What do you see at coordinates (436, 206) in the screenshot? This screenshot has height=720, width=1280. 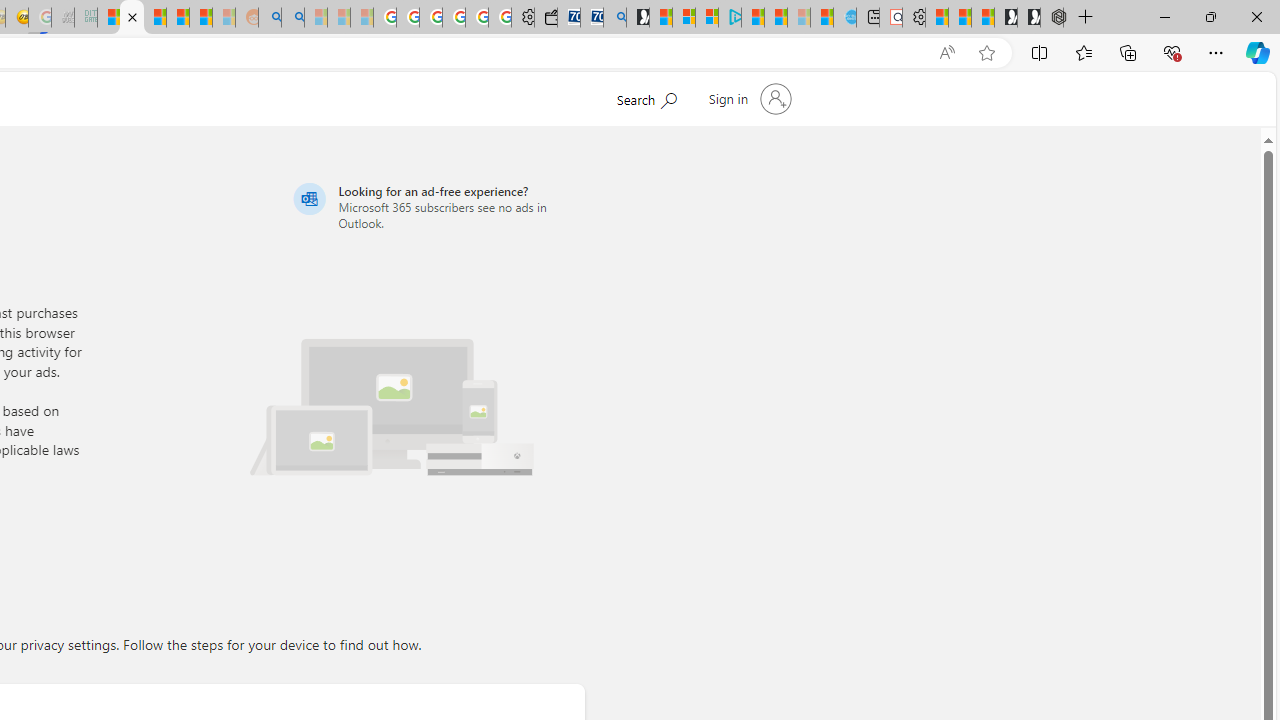 I see `Looking for an ad-free experience?` at bounding box center [436, 206].